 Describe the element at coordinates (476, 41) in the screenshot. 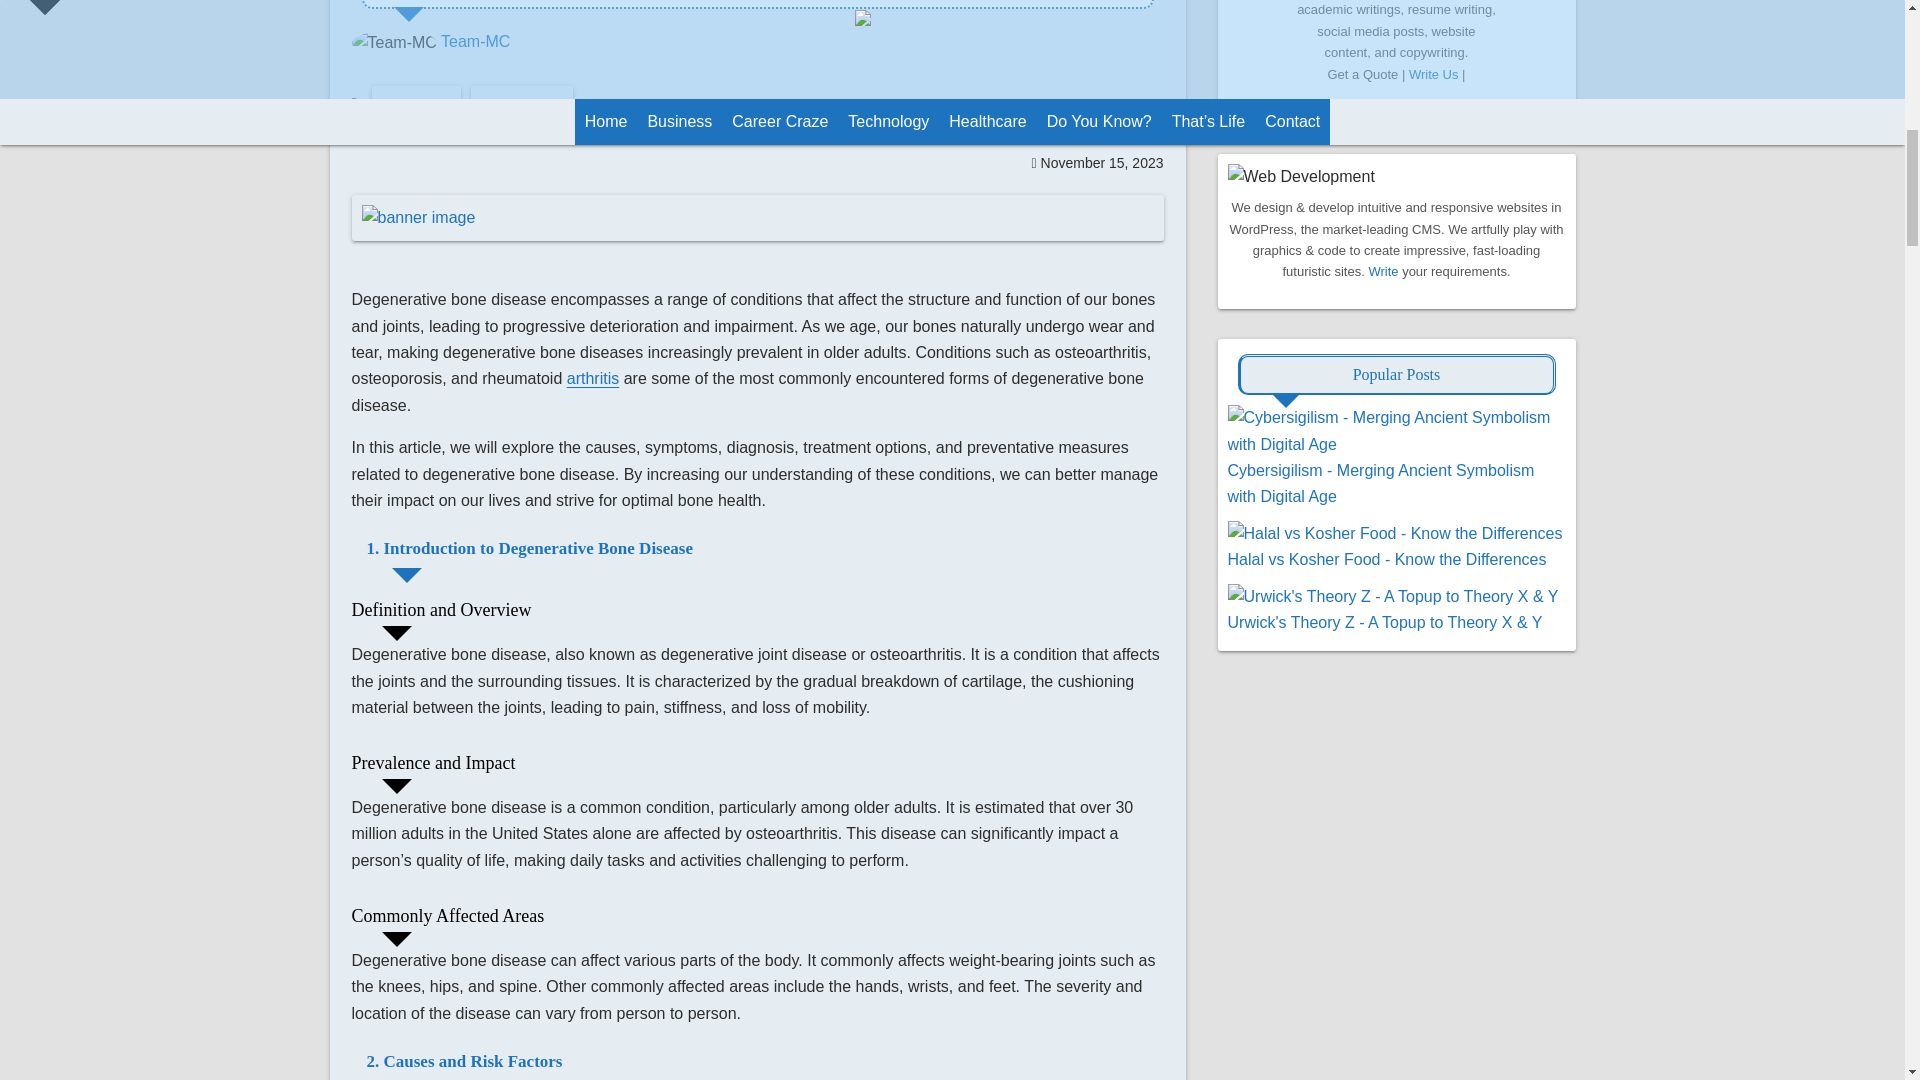

I see `Team-MC` at that location.